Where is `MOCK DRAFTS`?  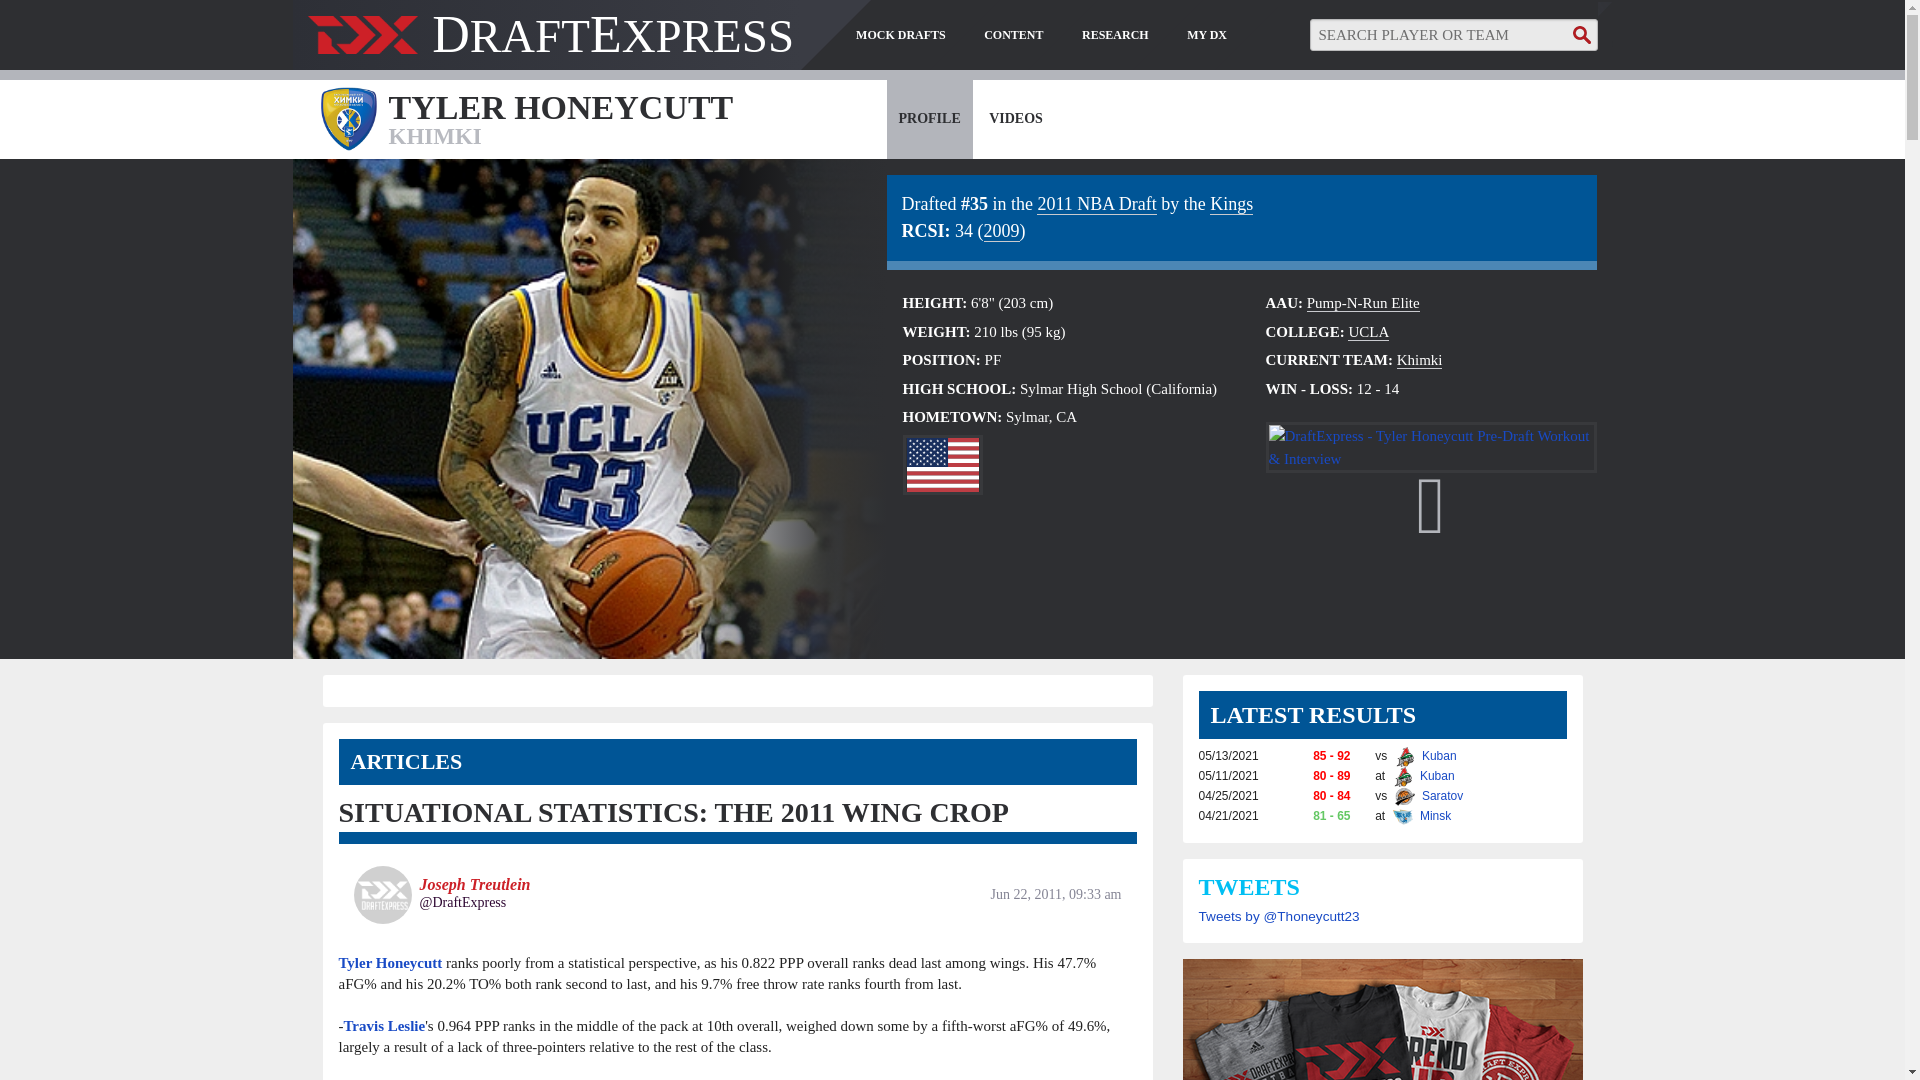 MOCK DRAFTS is located at coordinates (901, 35).